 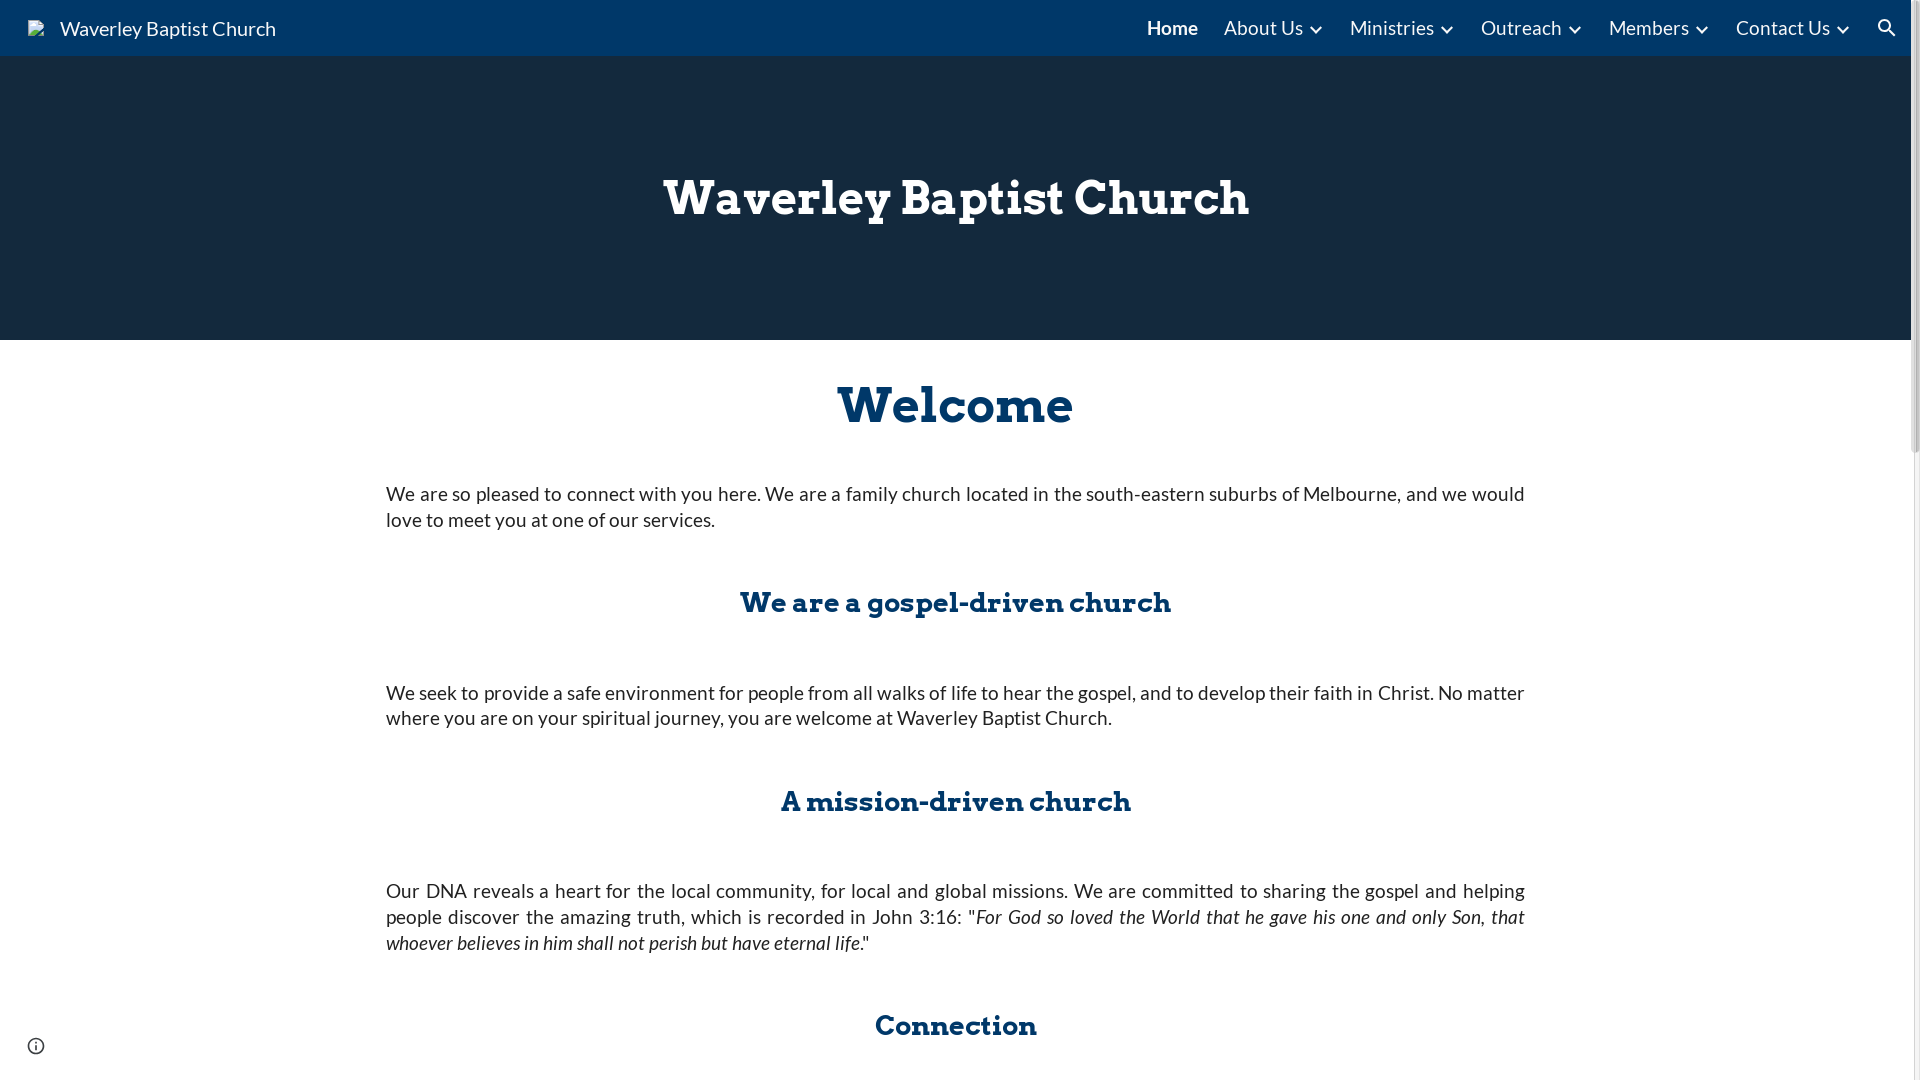 What do you see at coordinates (1264, 28) in the screenshot?
I see `About Us` at bounding box center [1264, 28].